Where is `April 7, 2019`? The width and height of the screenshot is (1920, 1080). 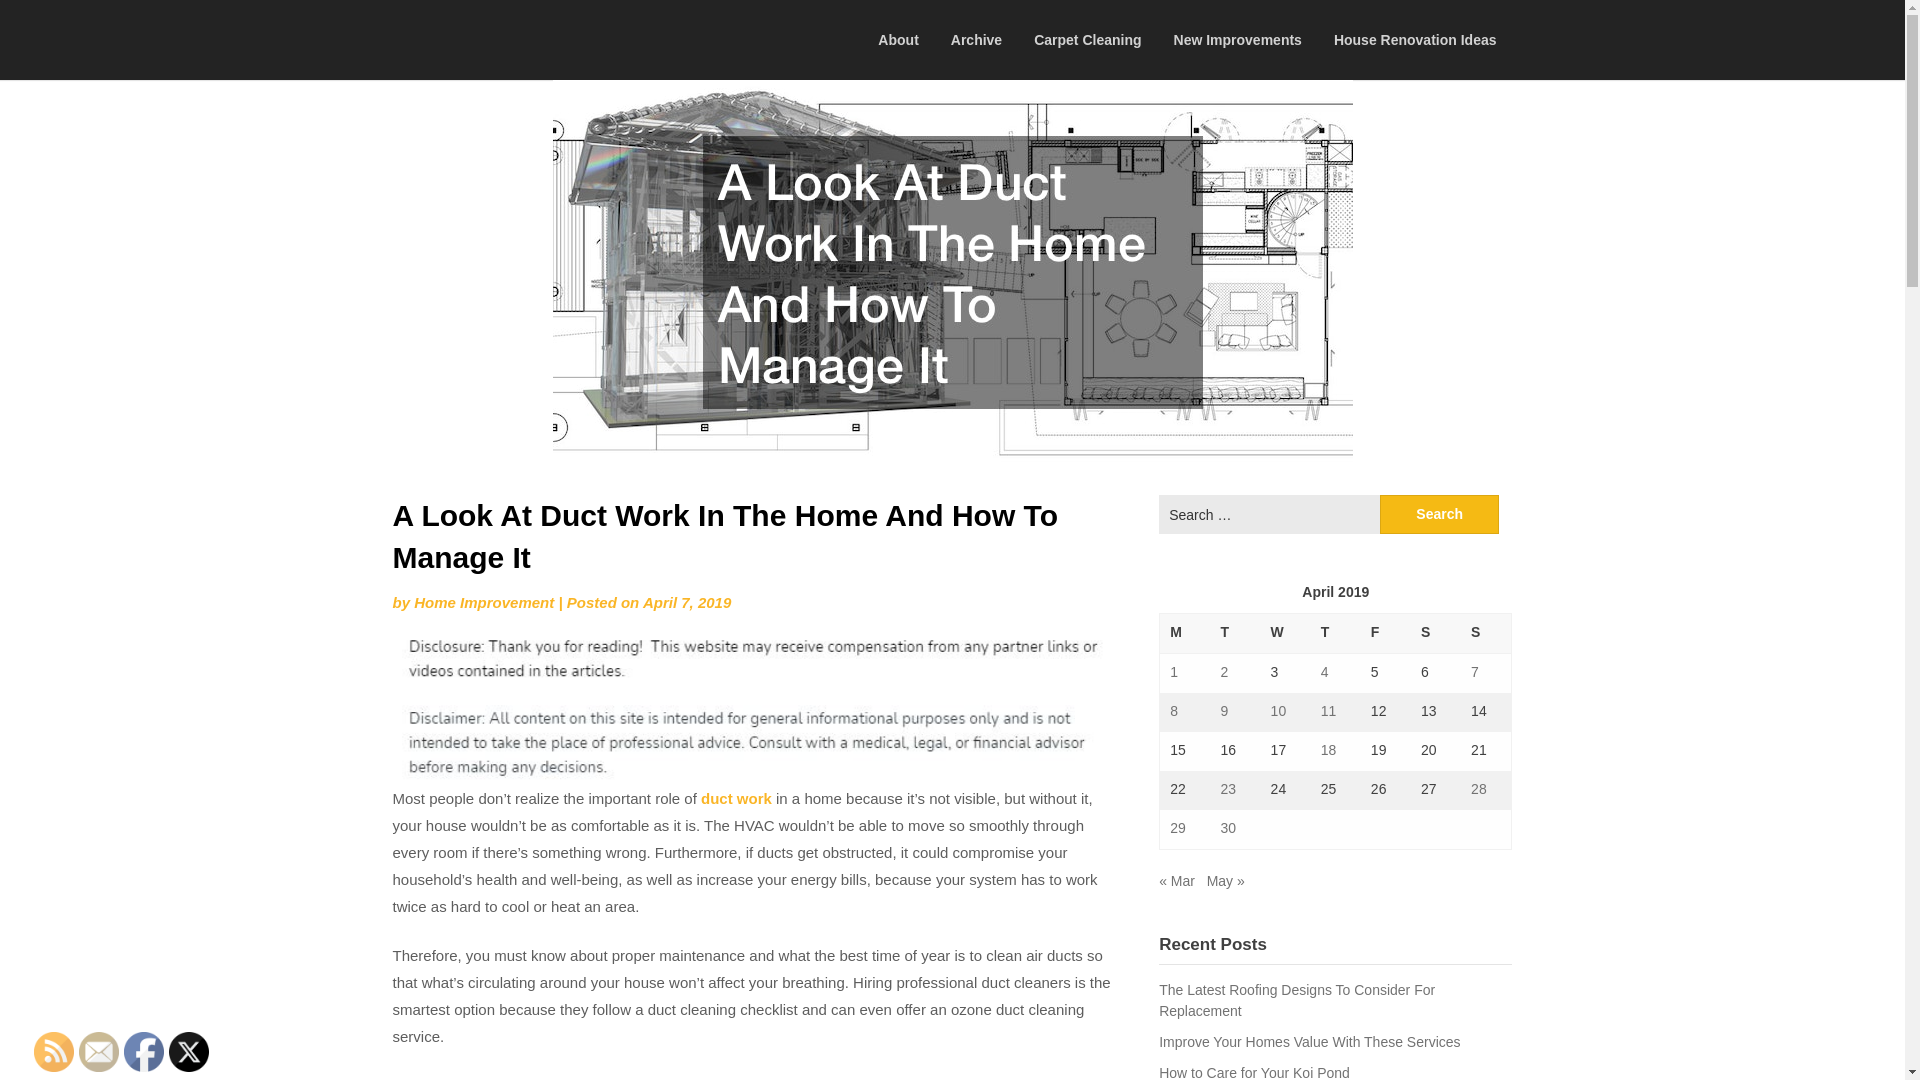
April 7, 2019 is located at coordinates (687, 602).